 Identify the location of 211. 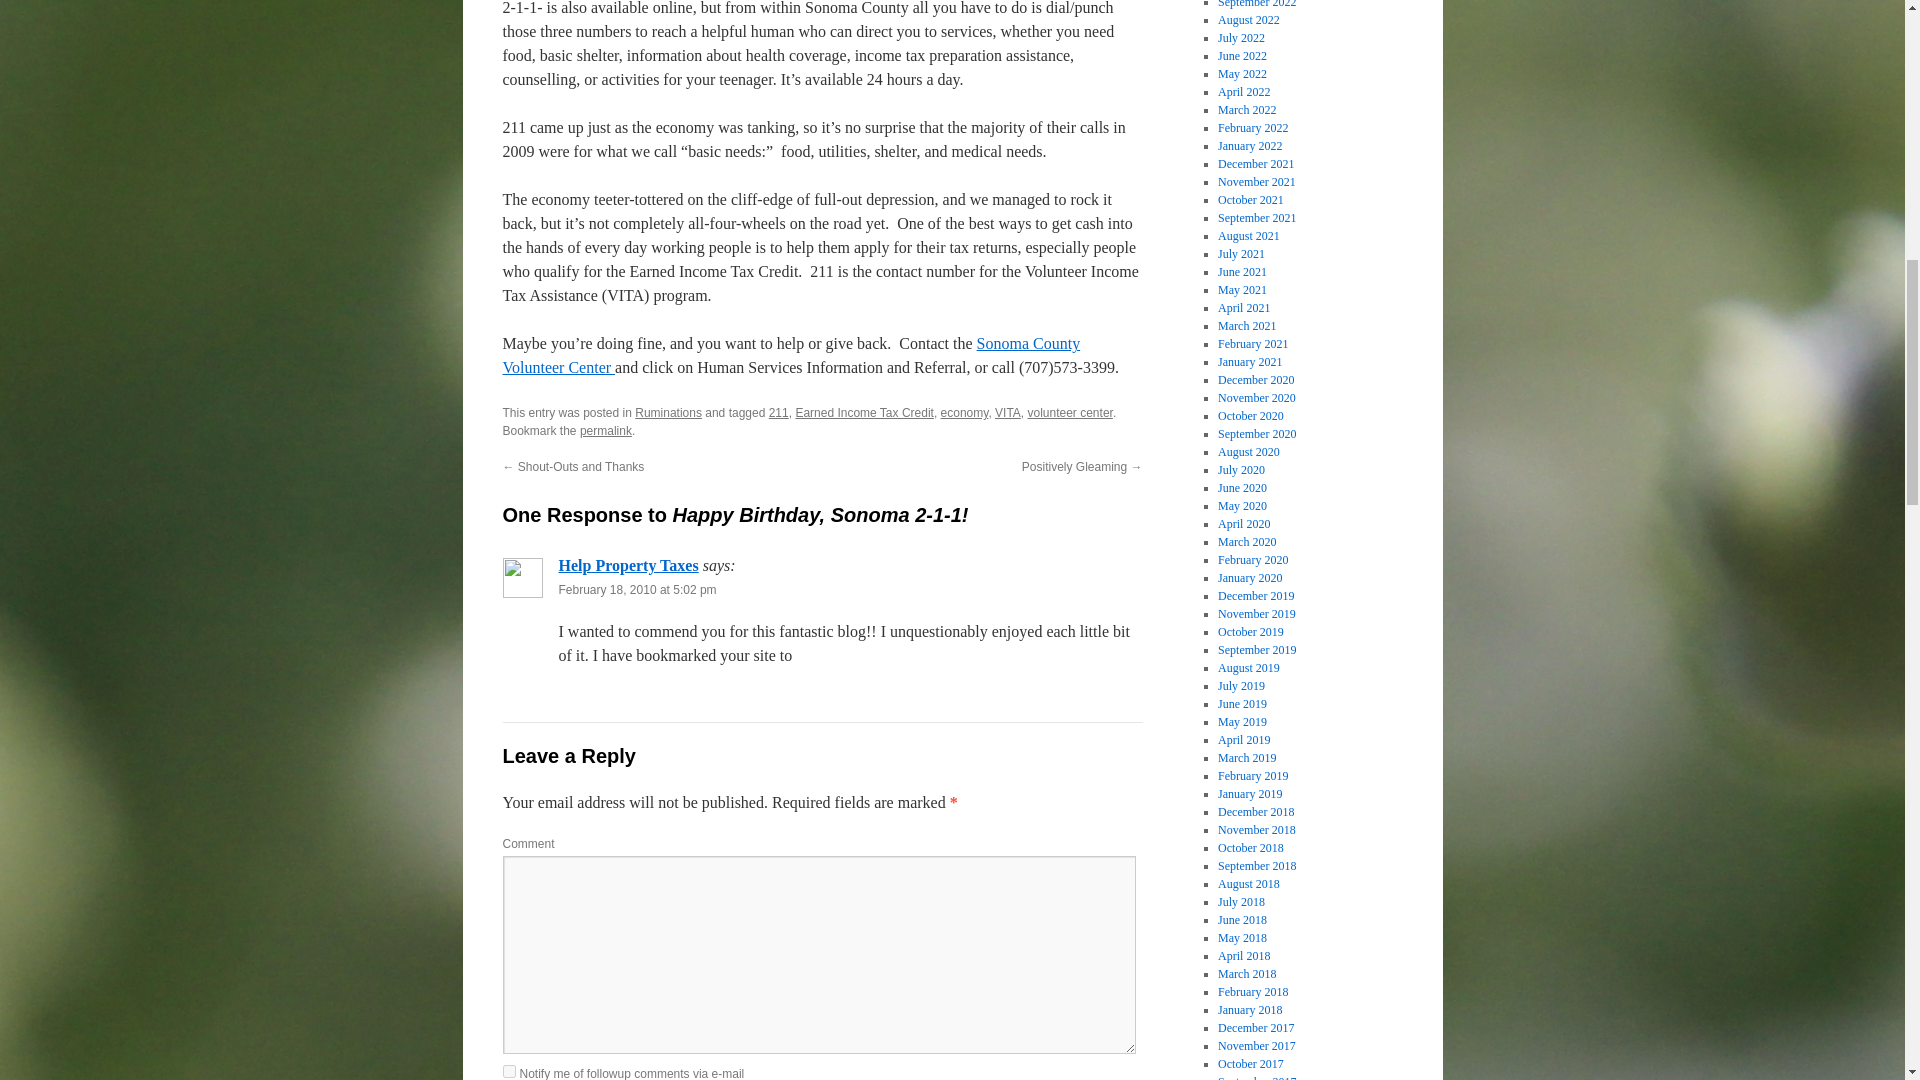
(779, 413).